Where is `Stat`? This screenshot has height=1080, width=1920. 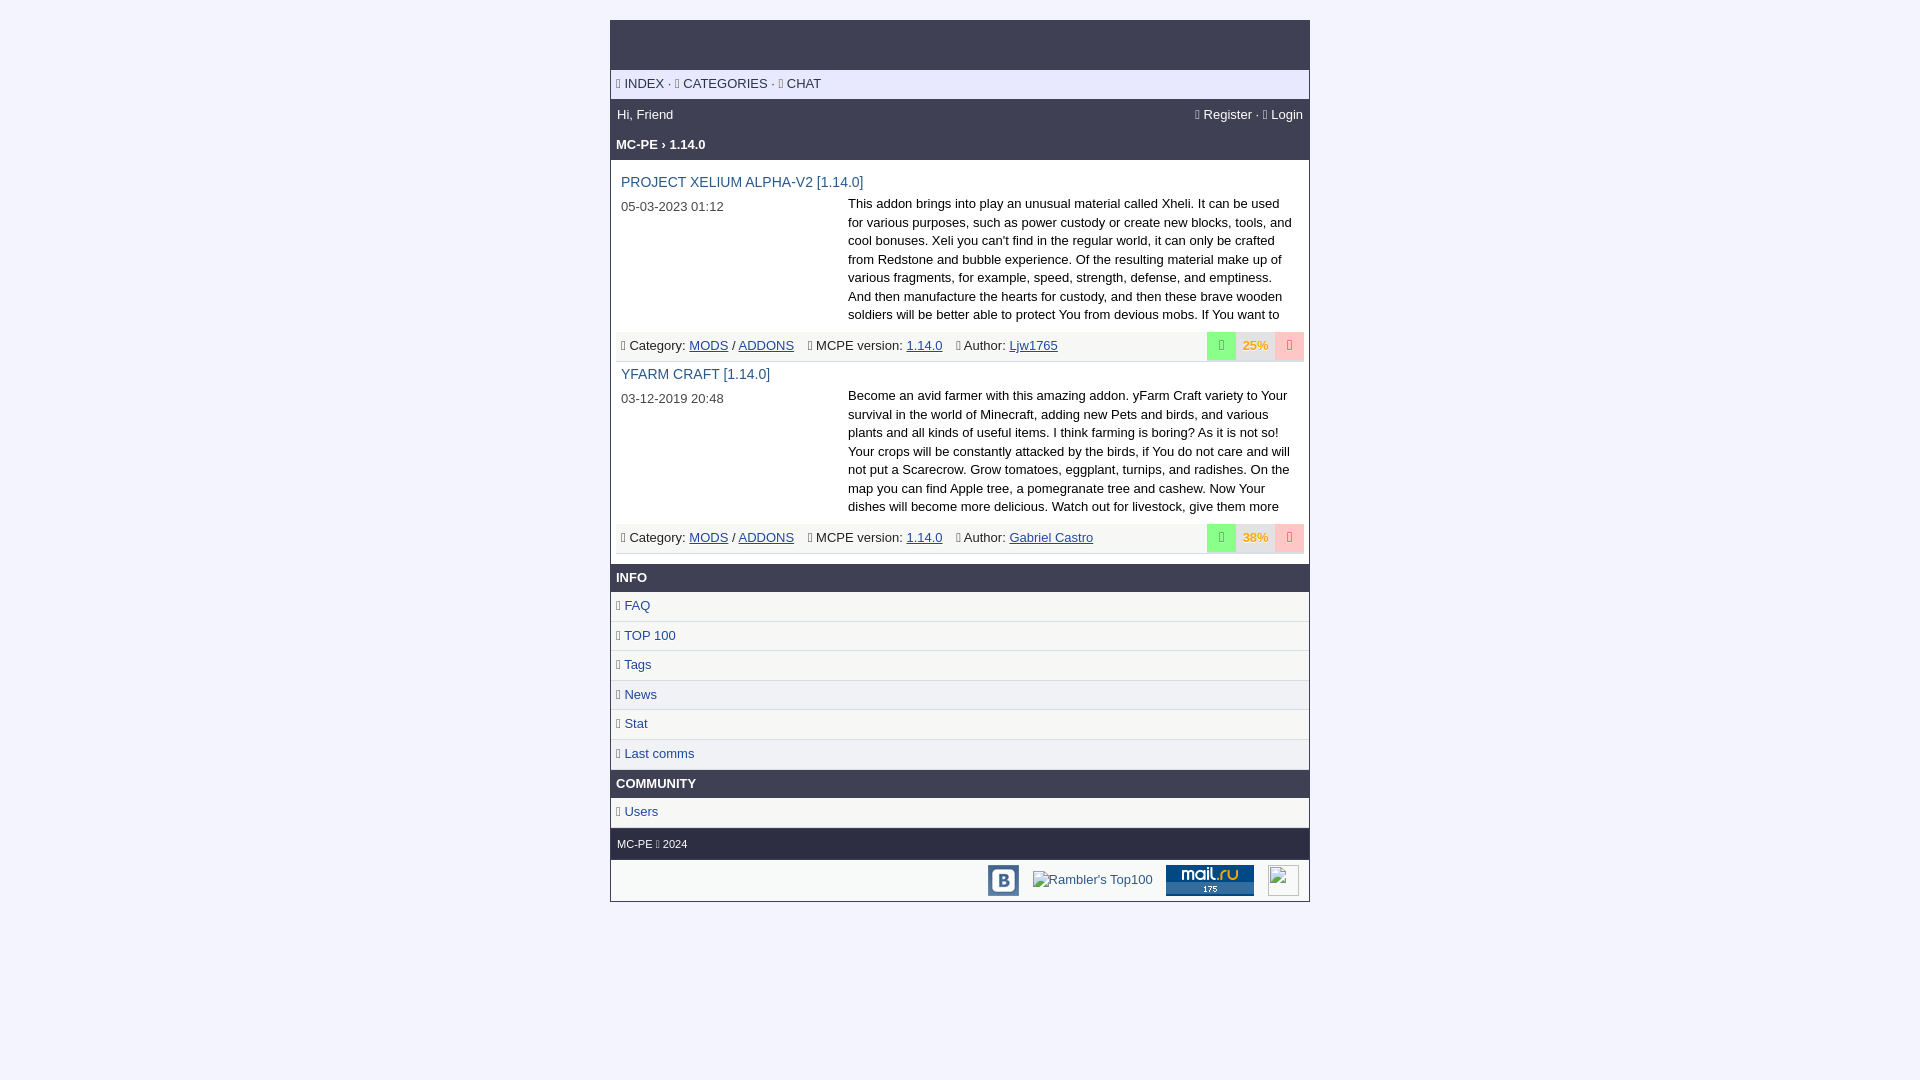
Stat is located at coordinates (636, 724).